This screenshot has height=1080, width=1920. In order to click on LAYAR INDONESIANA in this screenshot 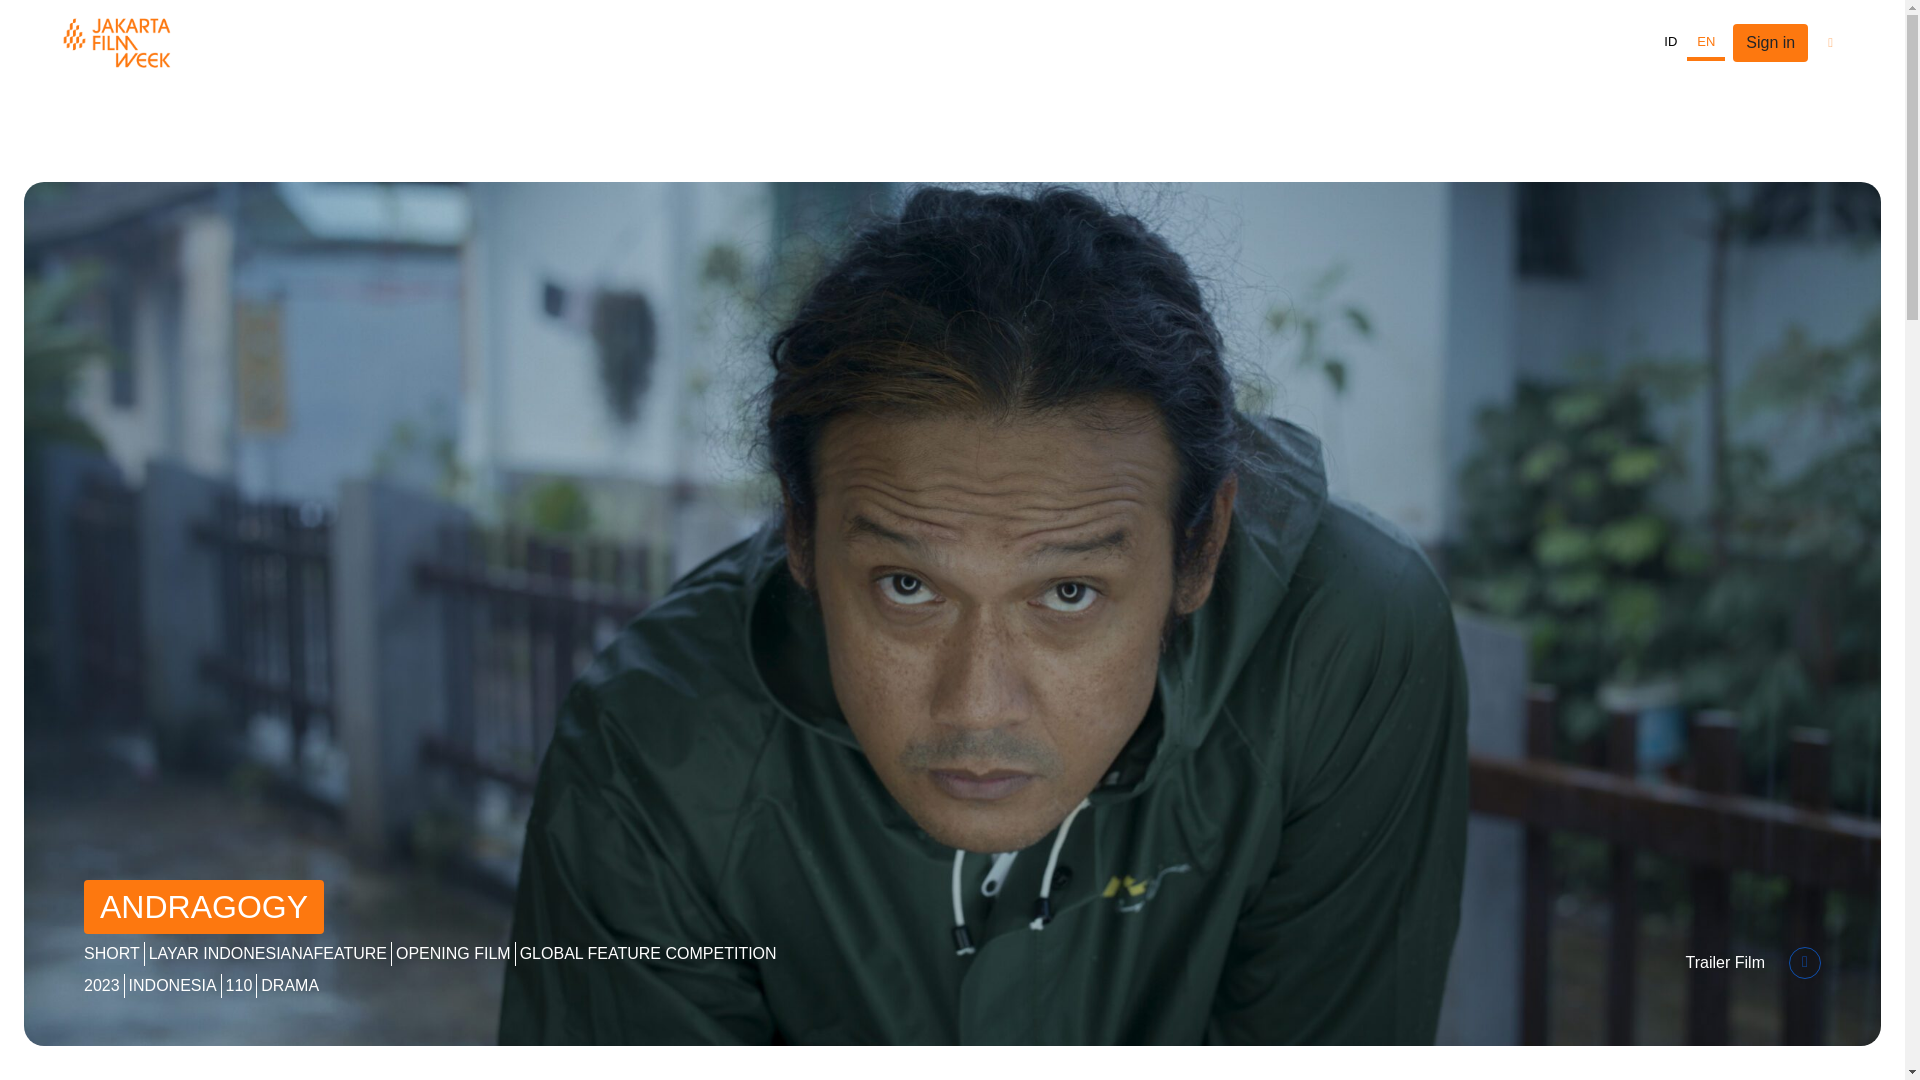, I will do `click(232, 953)`.